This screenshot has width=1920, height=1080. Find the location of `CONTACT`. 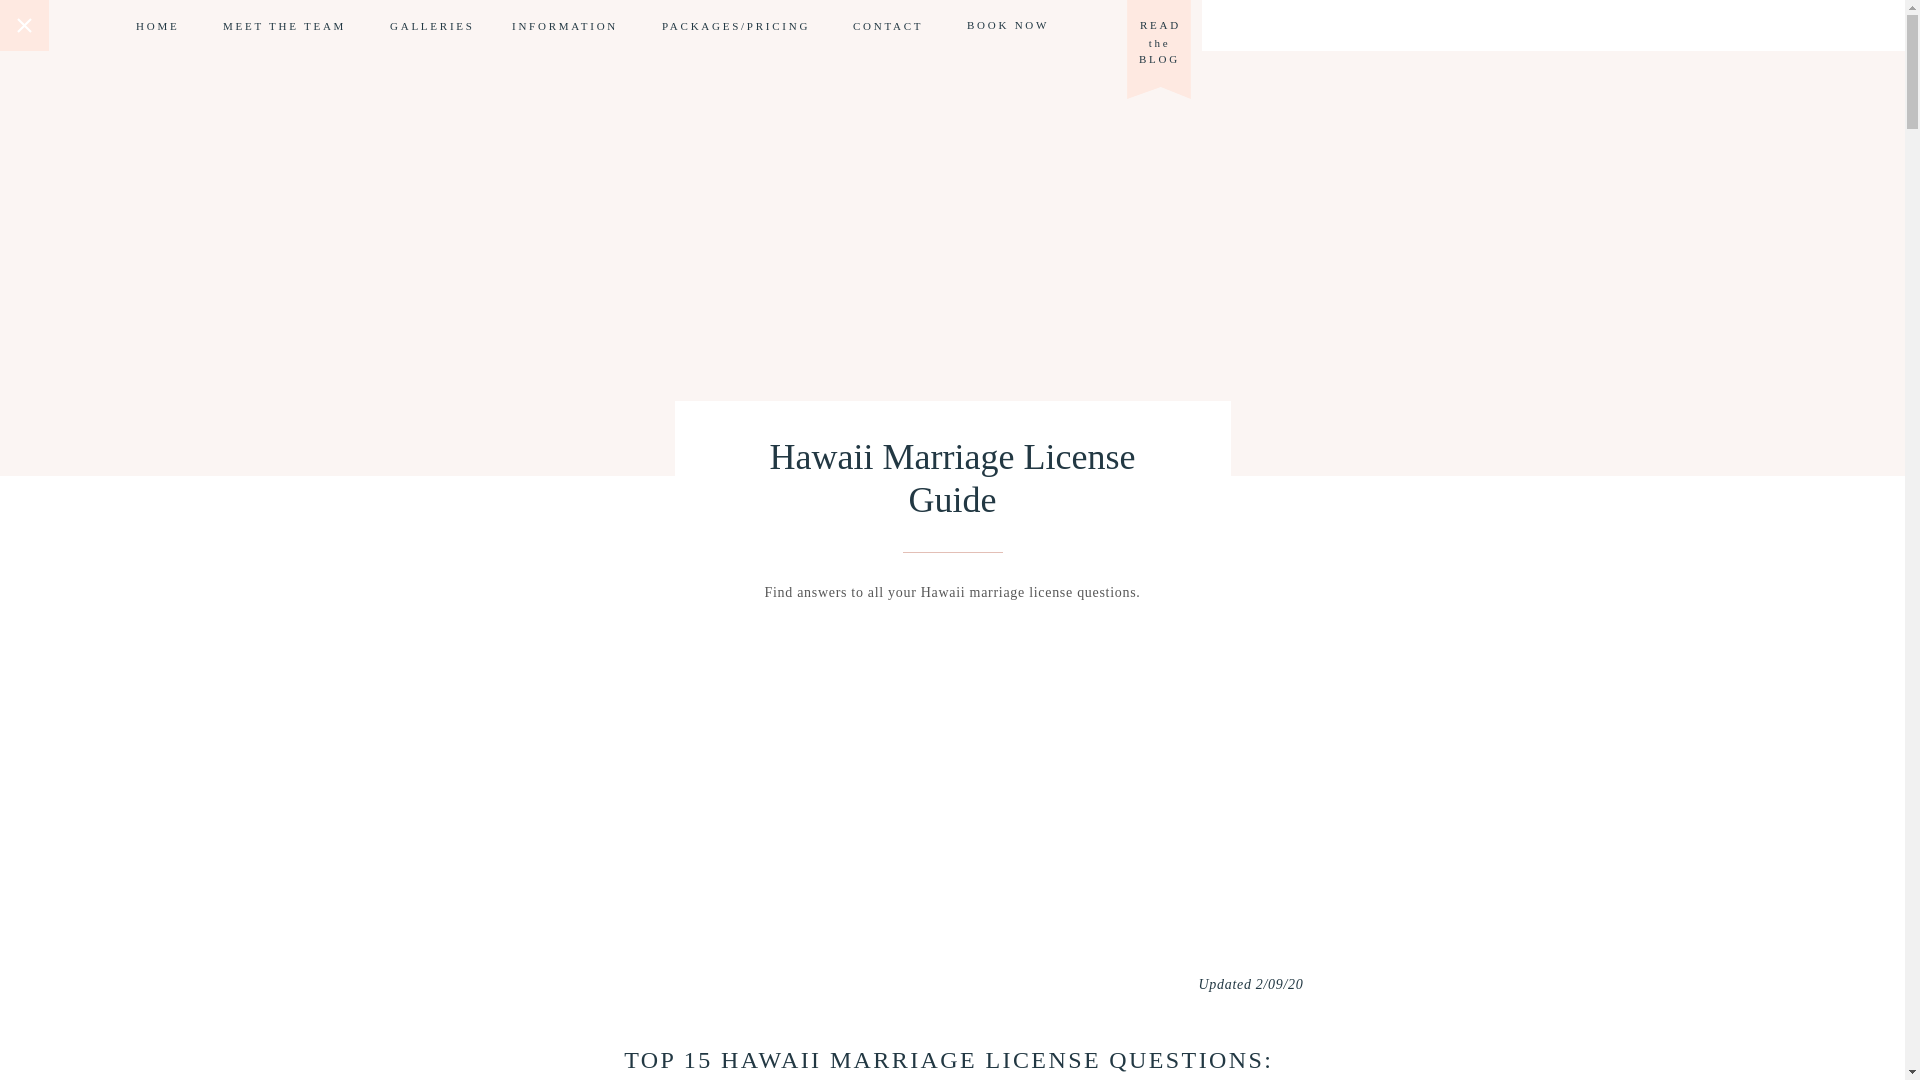

CONTACT is located at coordinates (888, 26).